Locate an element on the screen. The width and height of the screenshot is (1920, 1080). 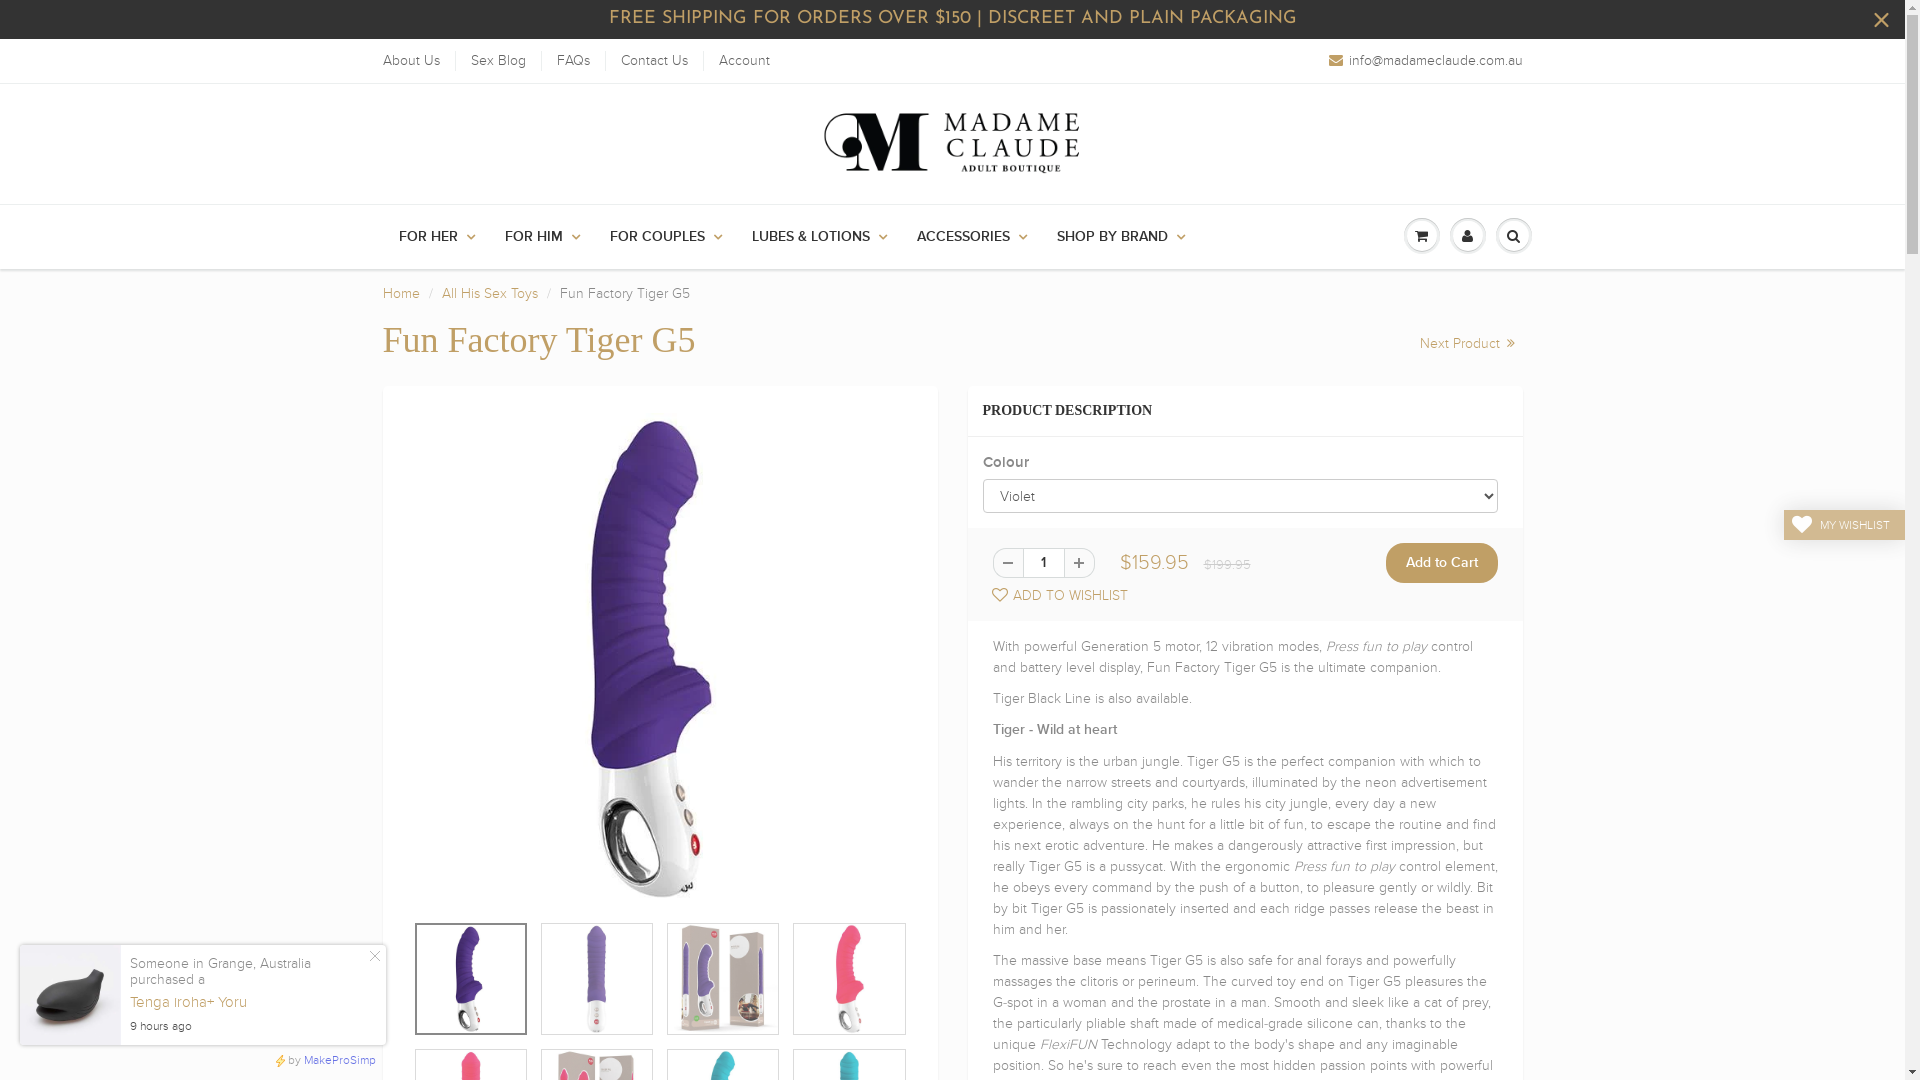
Contact Us is located at coordinates (654, 61).